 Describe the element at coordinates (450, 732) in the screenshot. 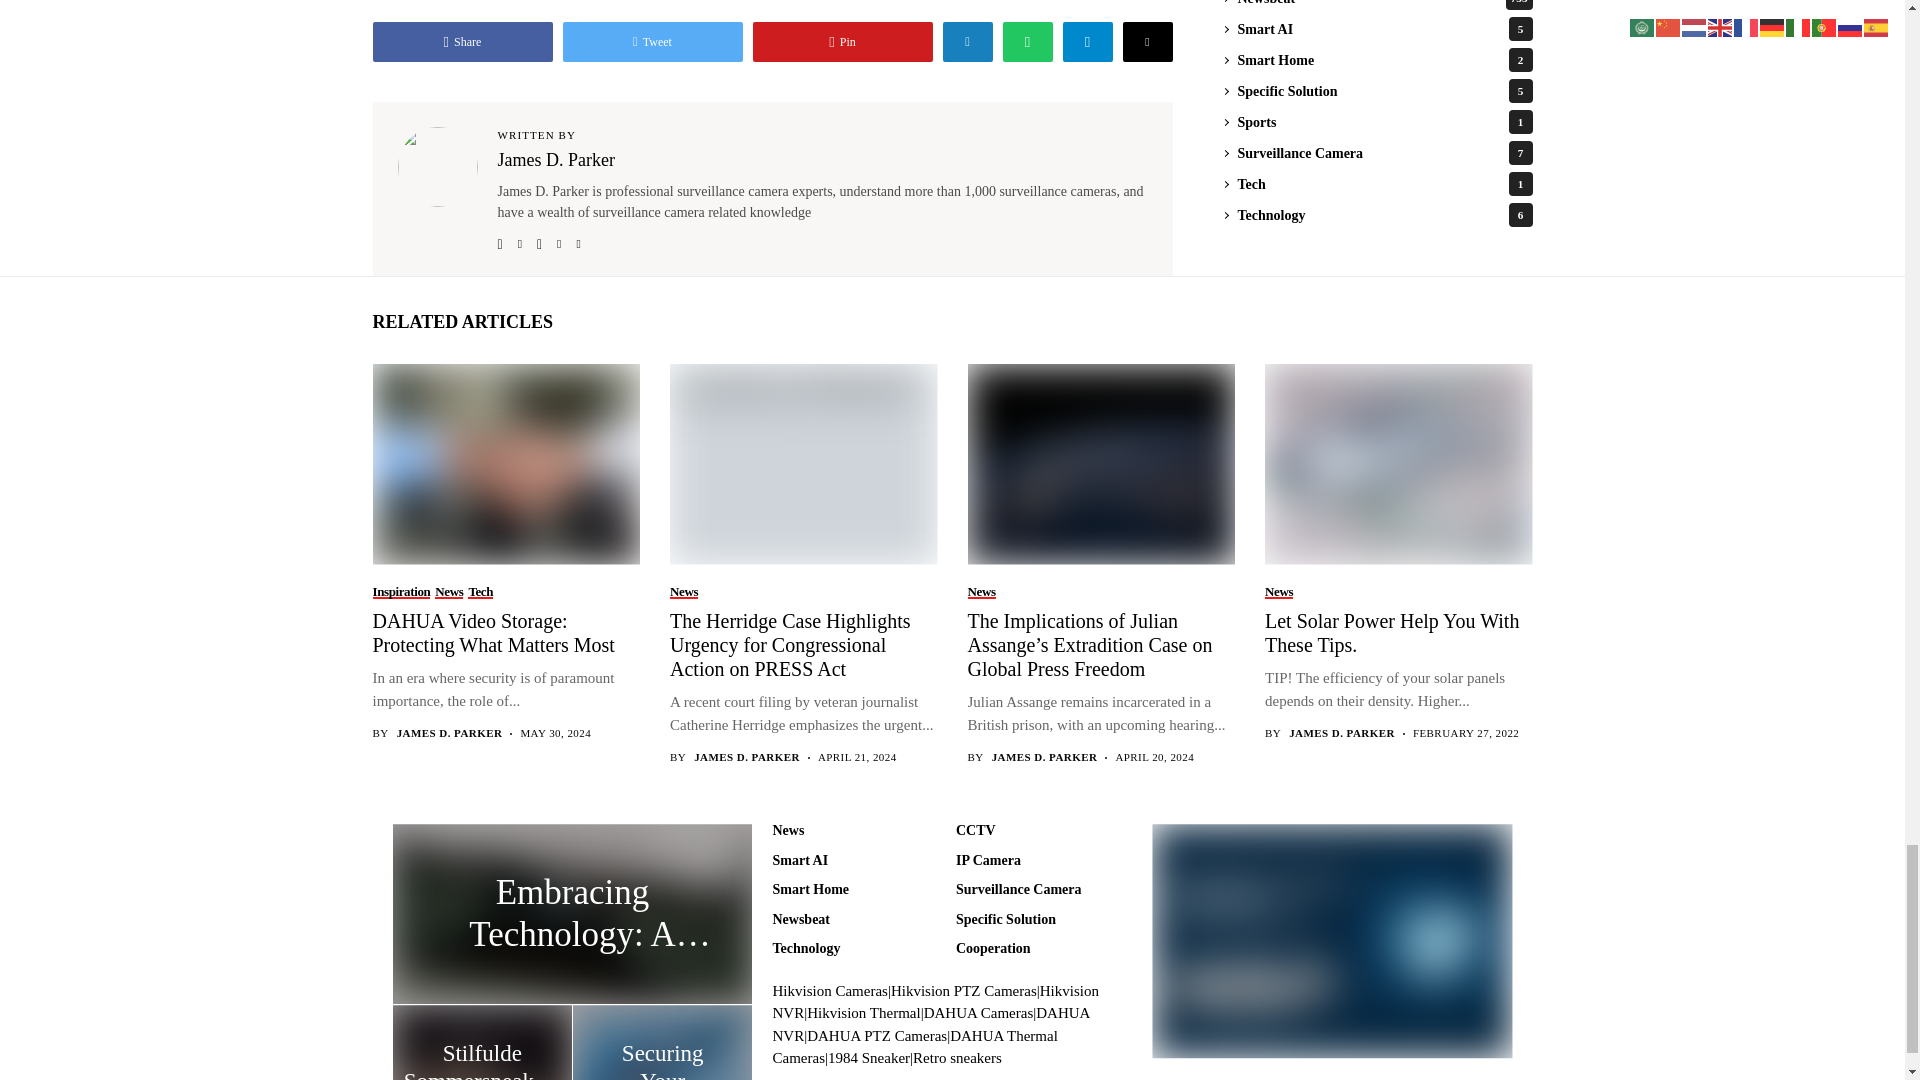

I see `Posts by James D. Parker` at that location.